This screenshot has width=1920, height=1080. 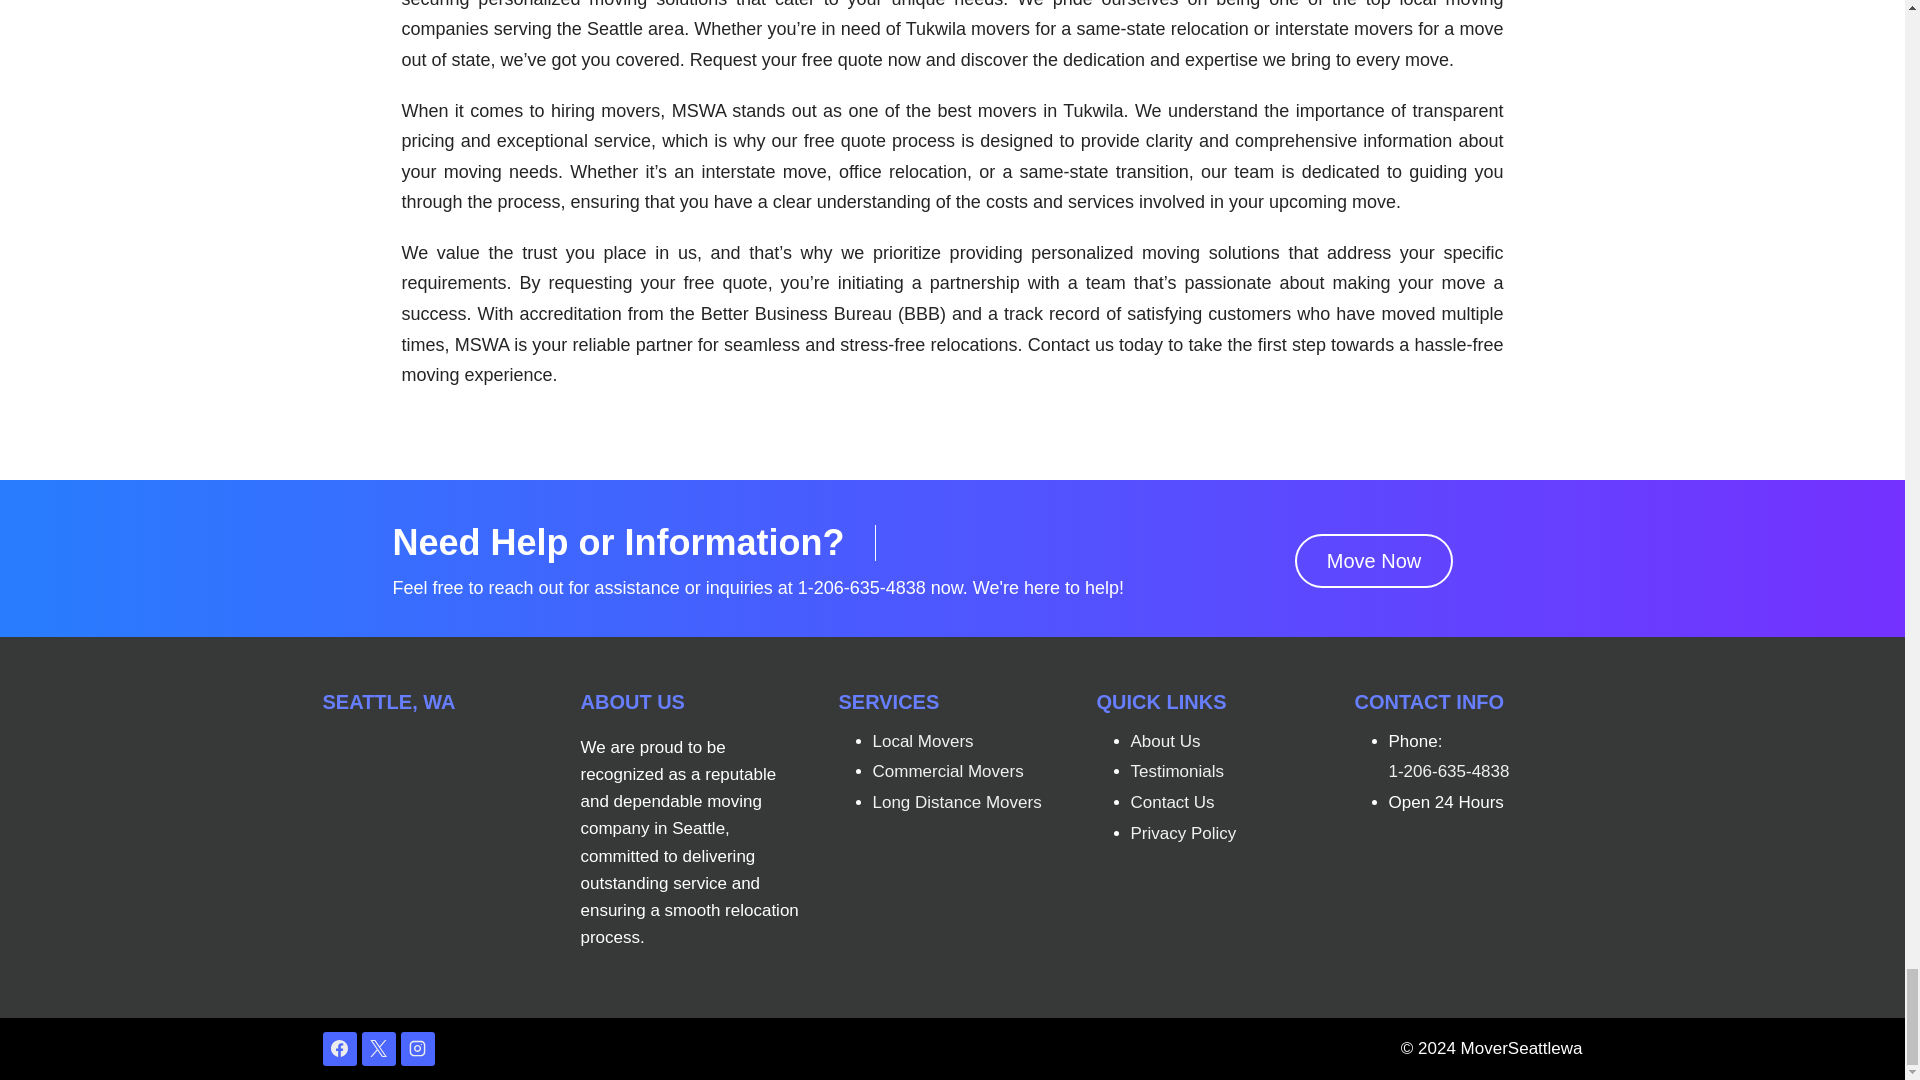 What do you see at coordinates (1172, 802) in the screenshot?
I see `Contact Us` at bounding box center [1172, 802].